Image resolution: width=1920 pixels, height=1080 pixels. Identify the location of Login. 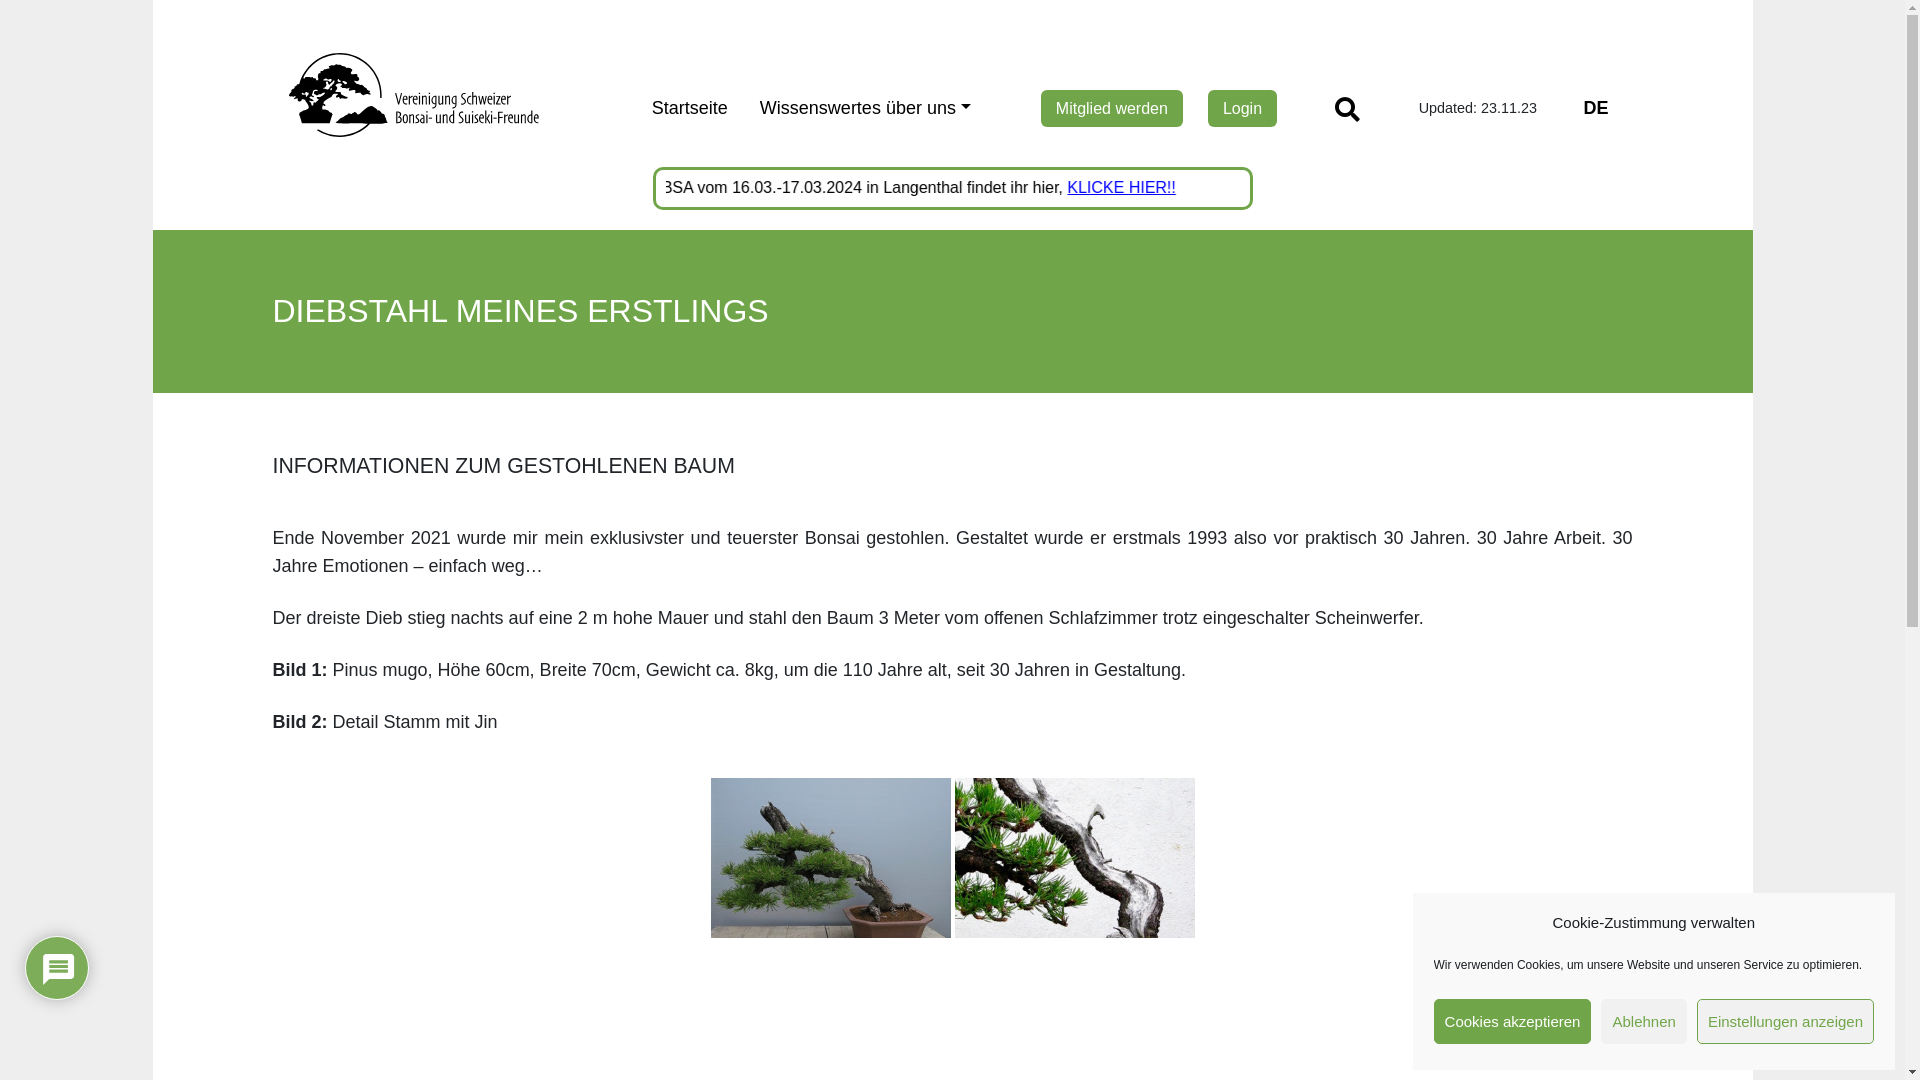
(1242, 108).